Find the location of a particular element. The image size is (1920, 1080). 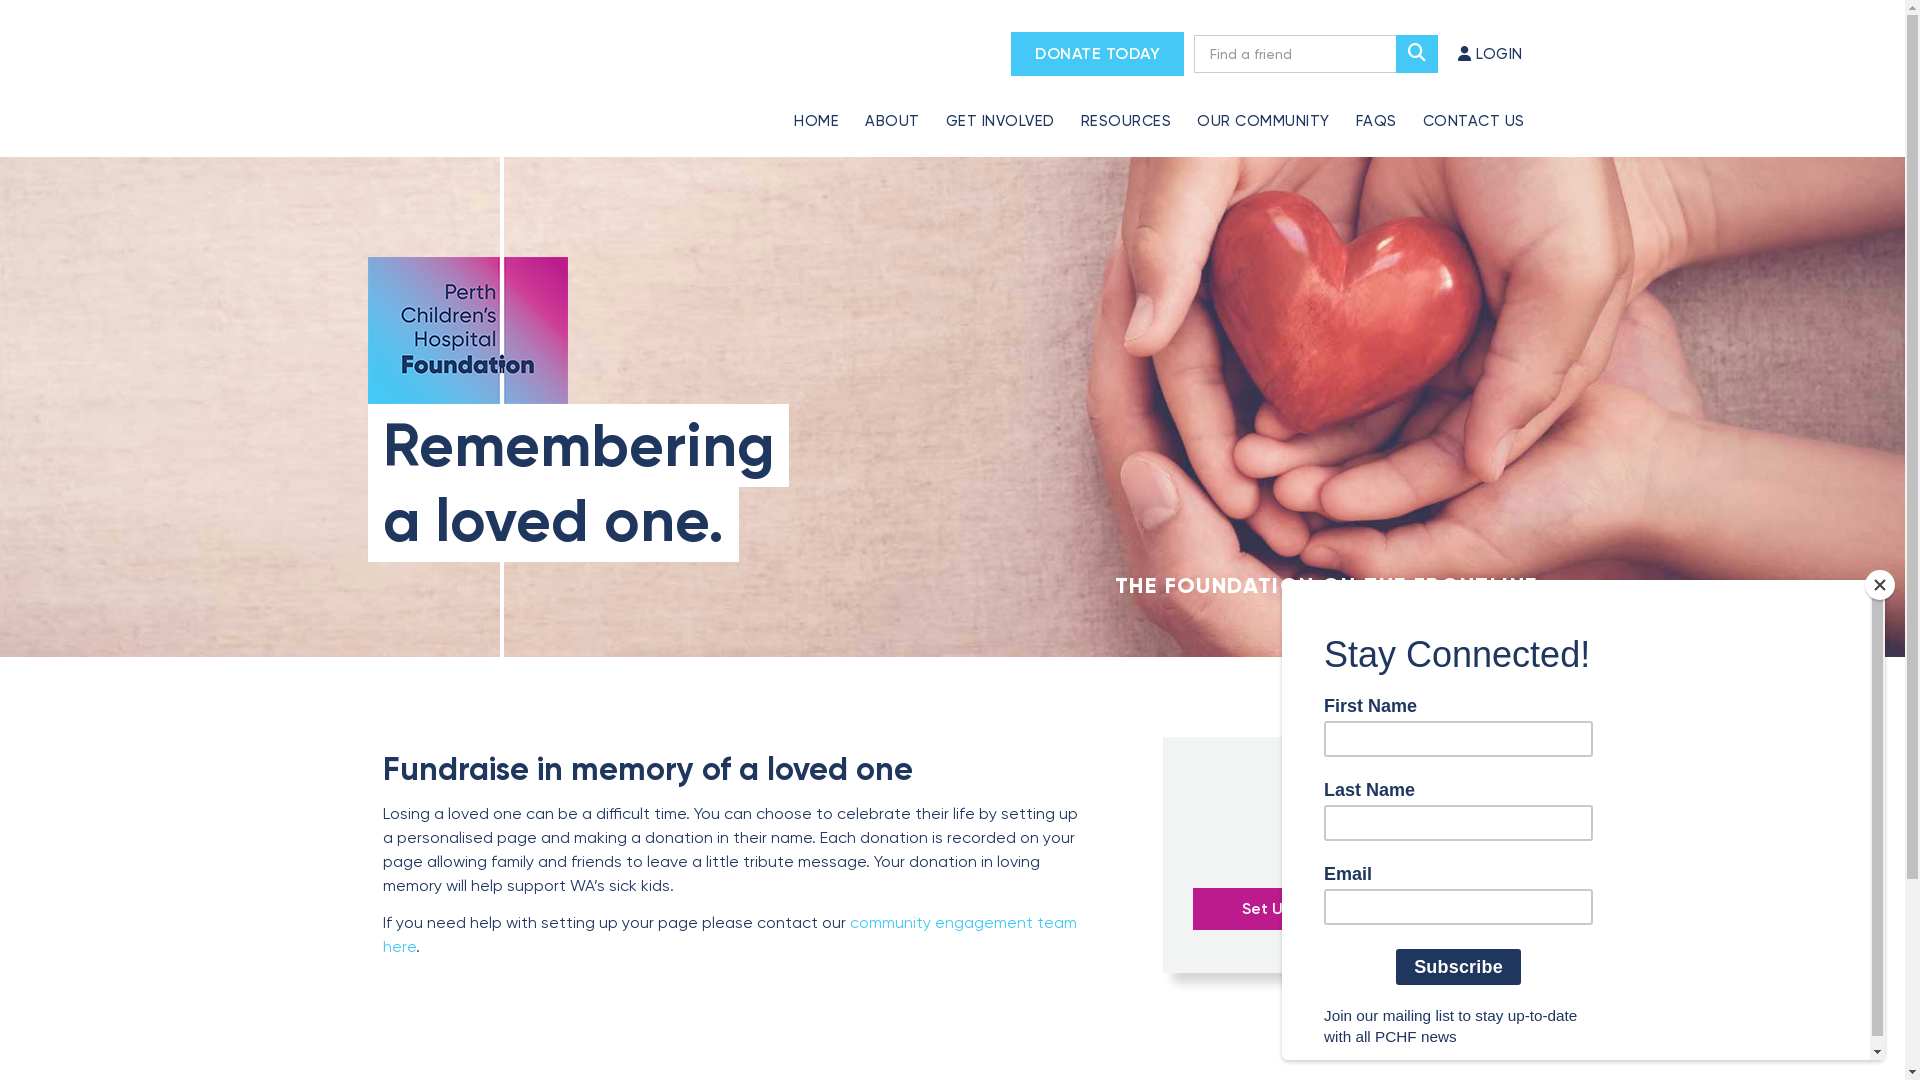

Set Up My In Memory Page is located at coordinates (1342, 909).